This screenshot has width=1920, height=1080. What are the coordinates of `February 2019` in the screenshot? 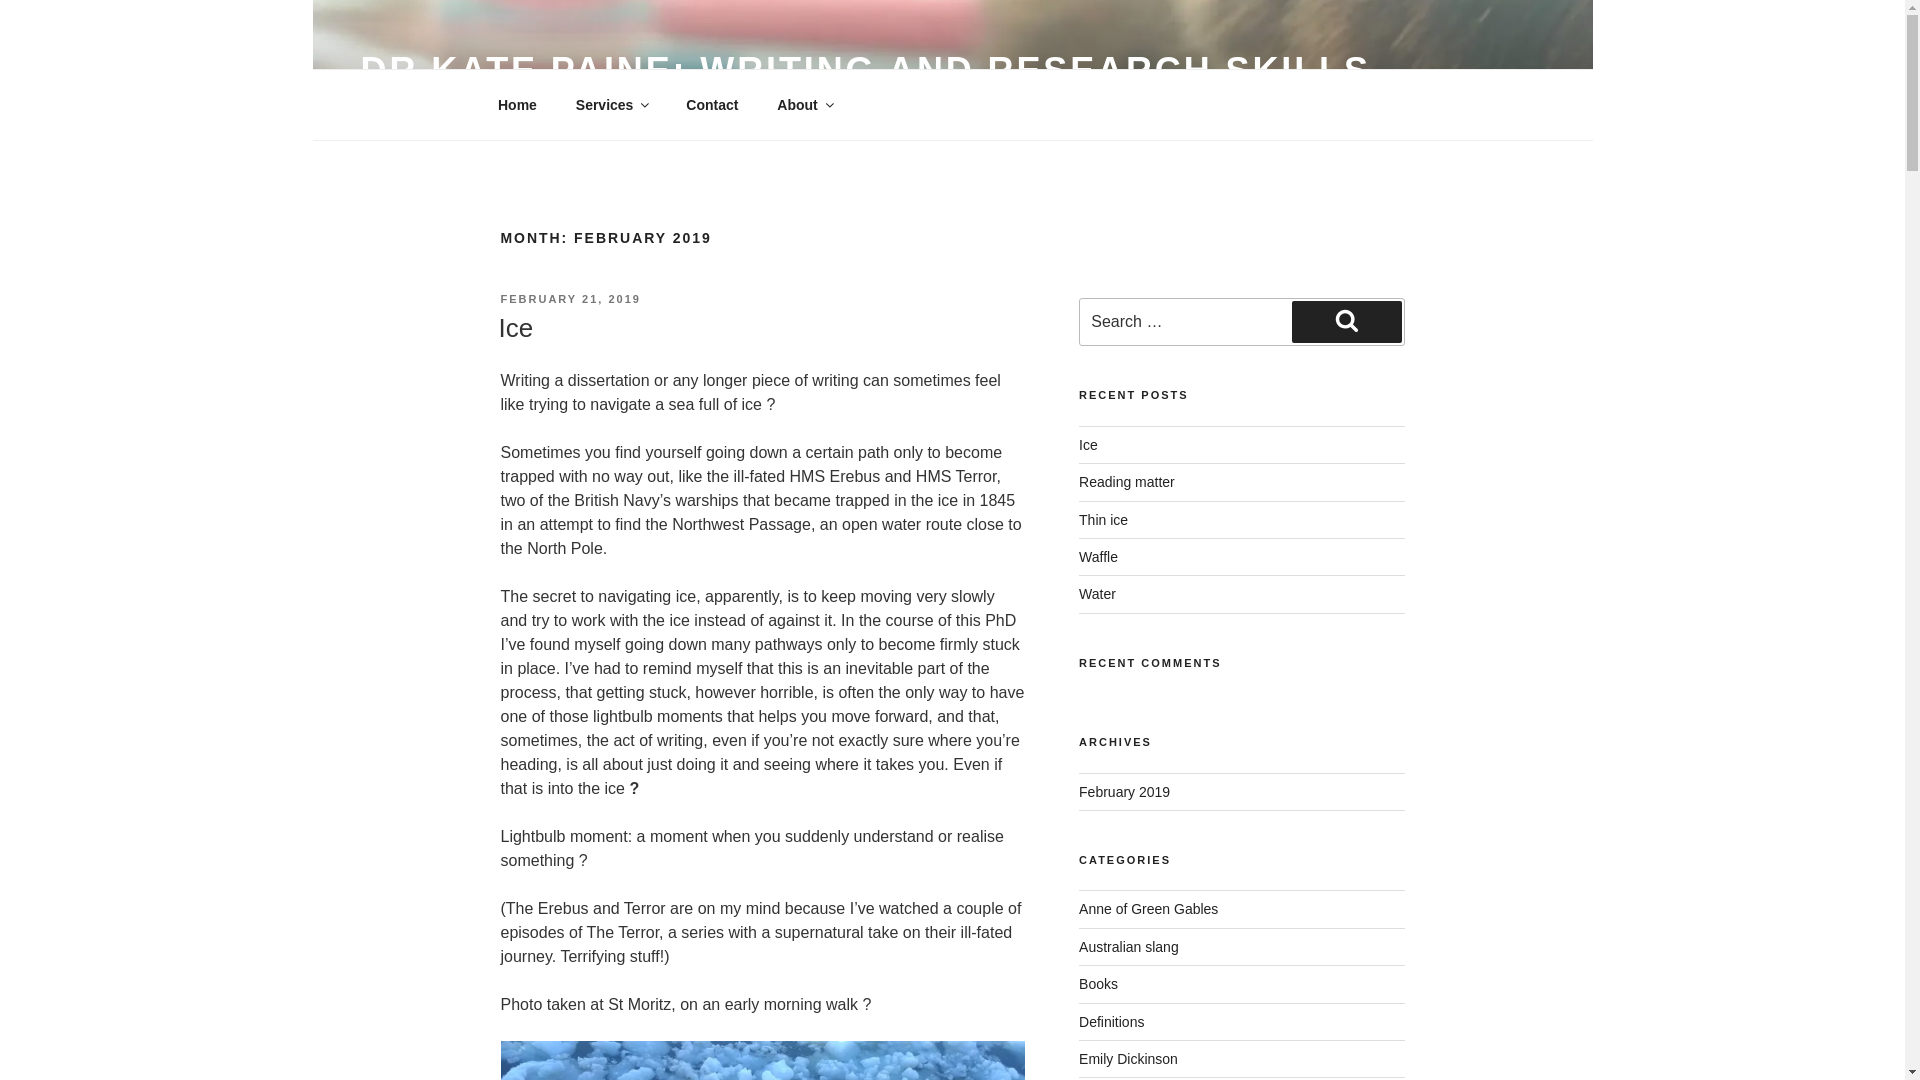 It's located at (1124, 792).